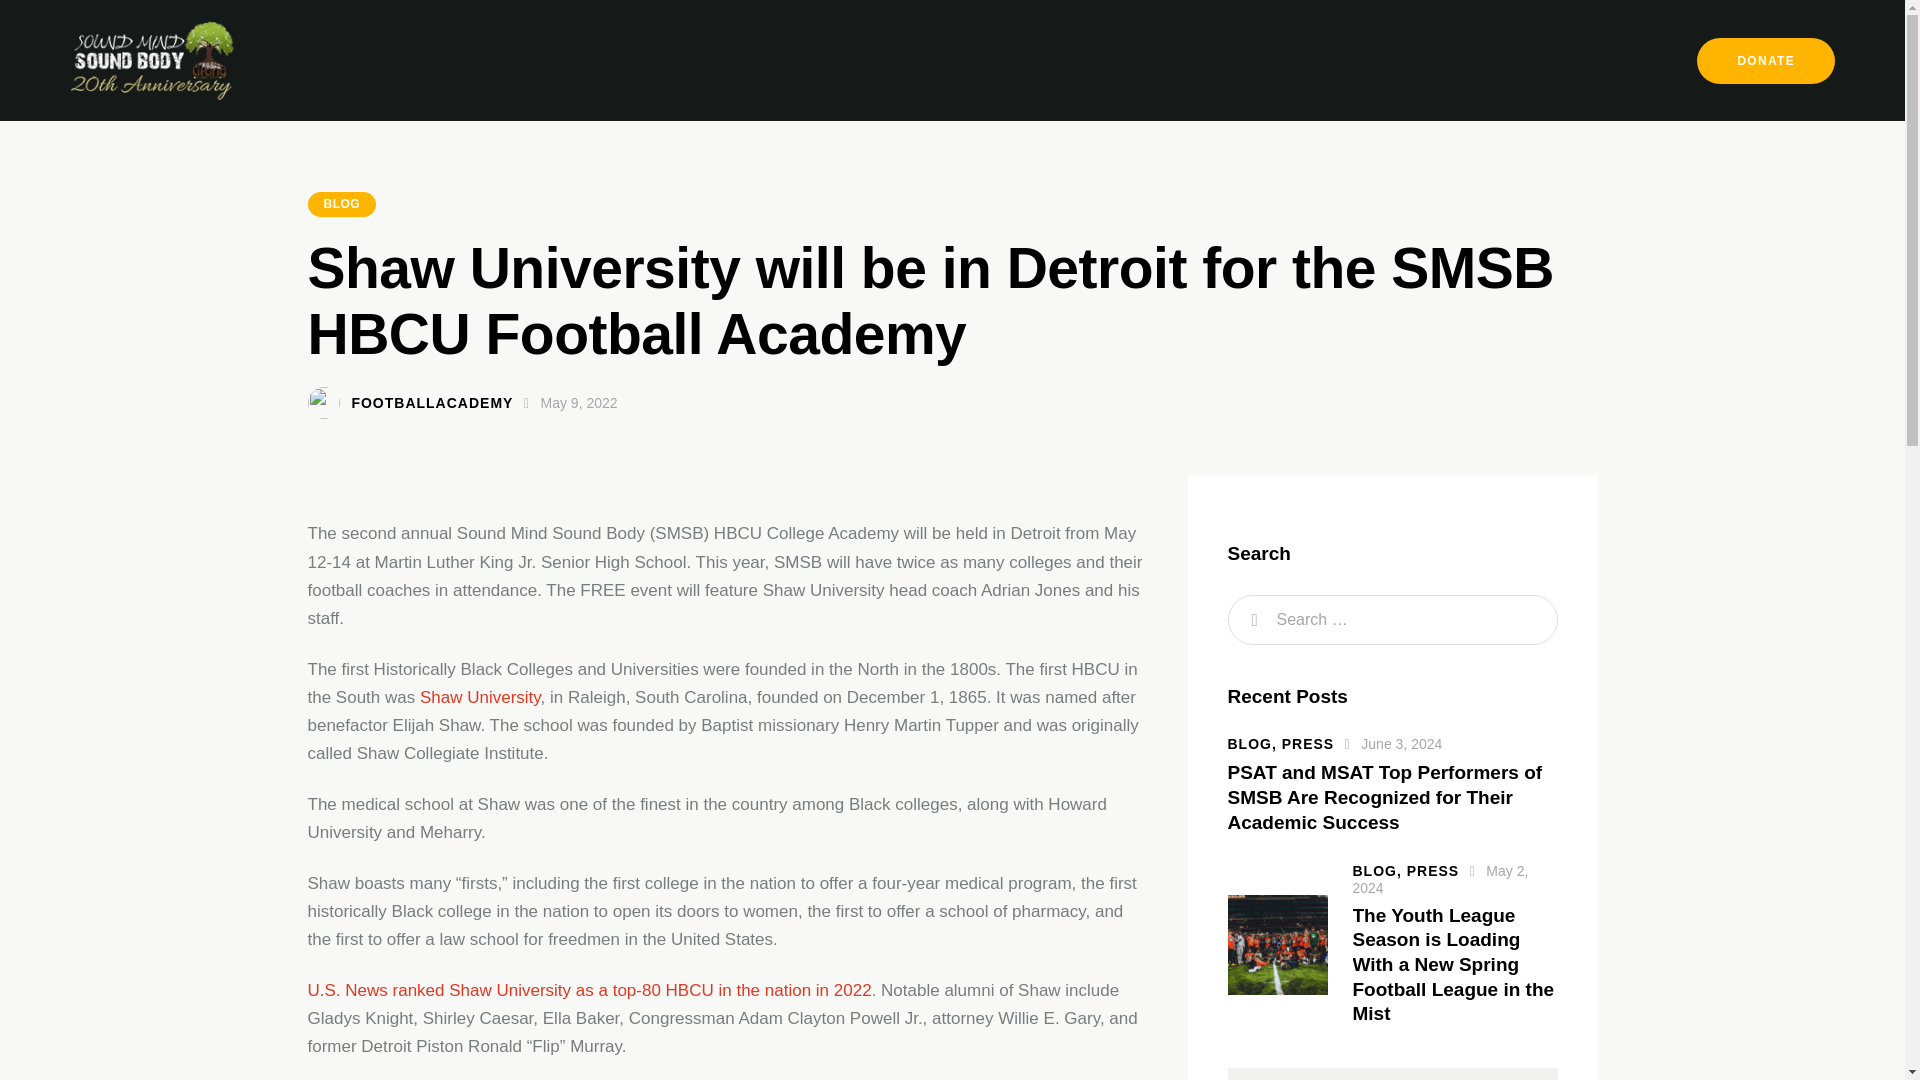 This screenshot has width=1920, height=1080. Describe the element at coordinates (1433, 870) in the screenshot. I see `View all posts in Press` at that location.